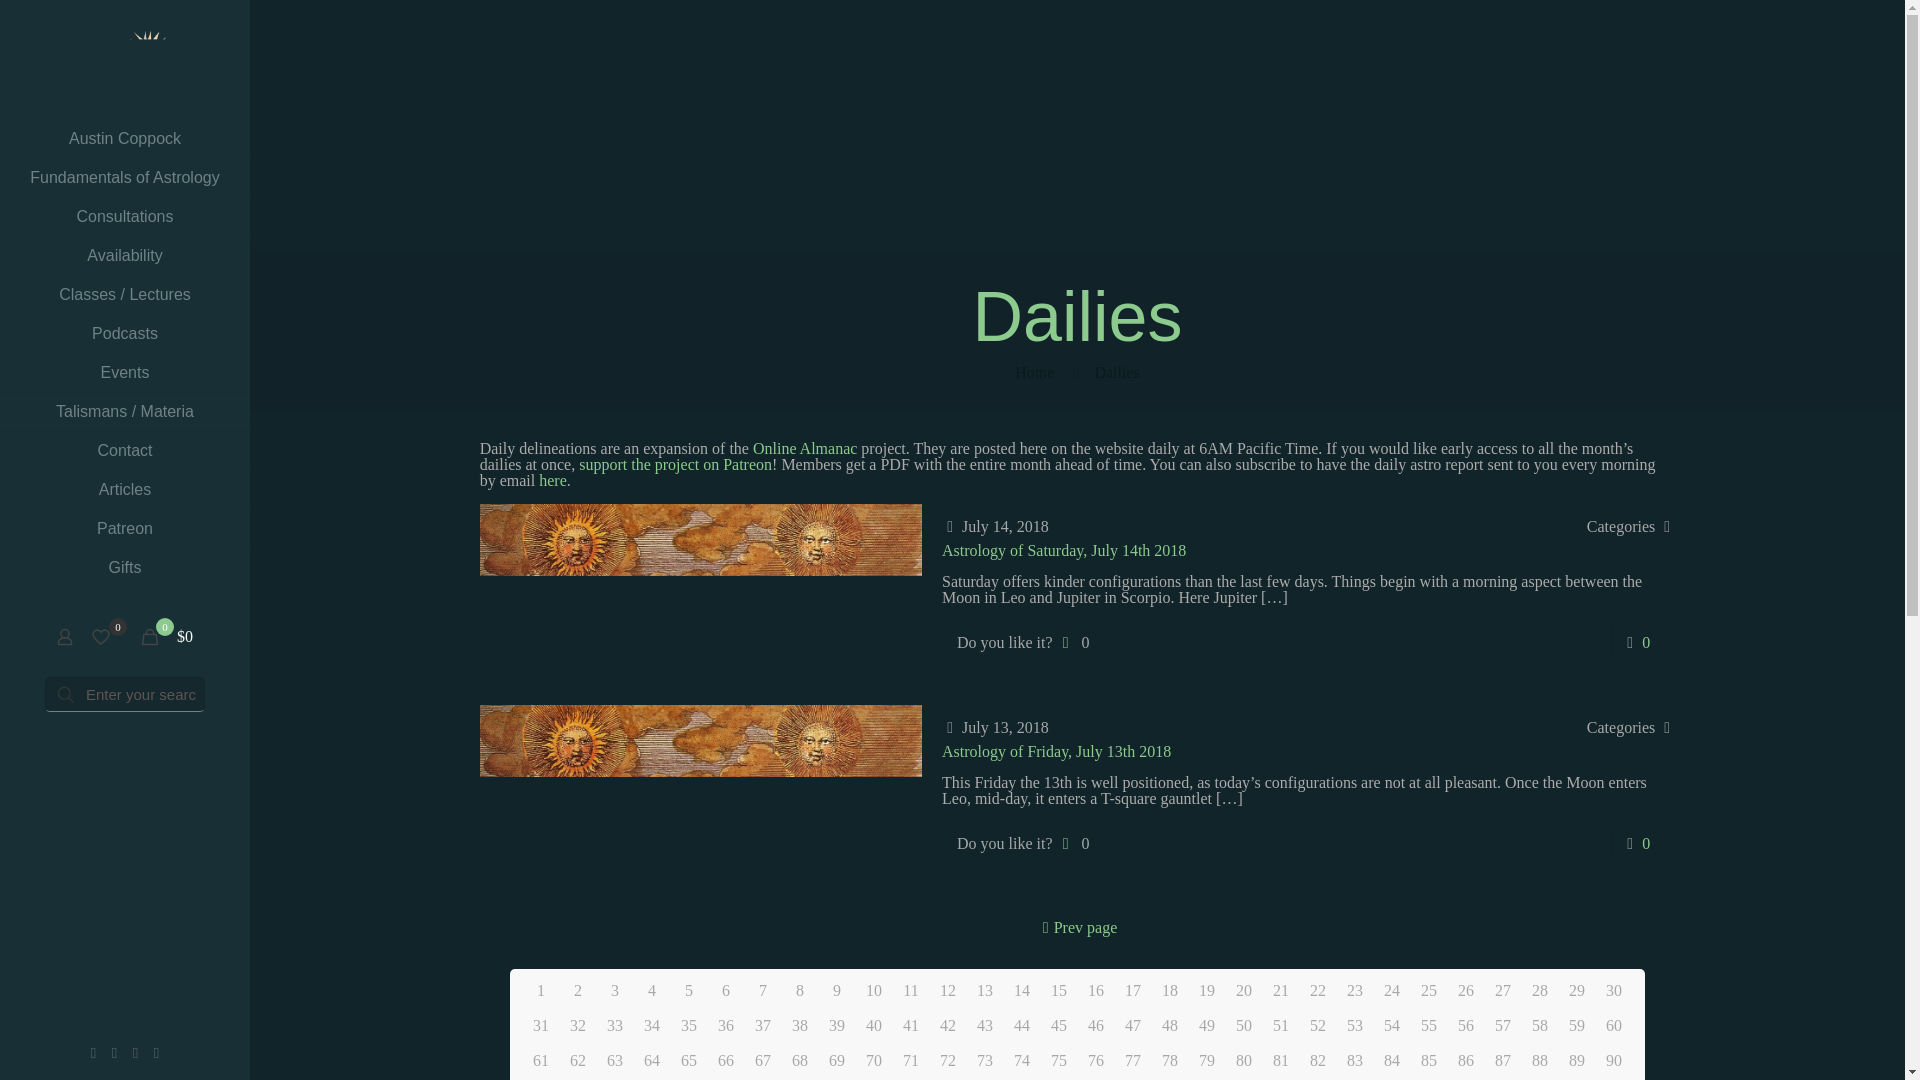  Describe the element at coordinates (107, 637) in the screenshot. I see `0` at that location.